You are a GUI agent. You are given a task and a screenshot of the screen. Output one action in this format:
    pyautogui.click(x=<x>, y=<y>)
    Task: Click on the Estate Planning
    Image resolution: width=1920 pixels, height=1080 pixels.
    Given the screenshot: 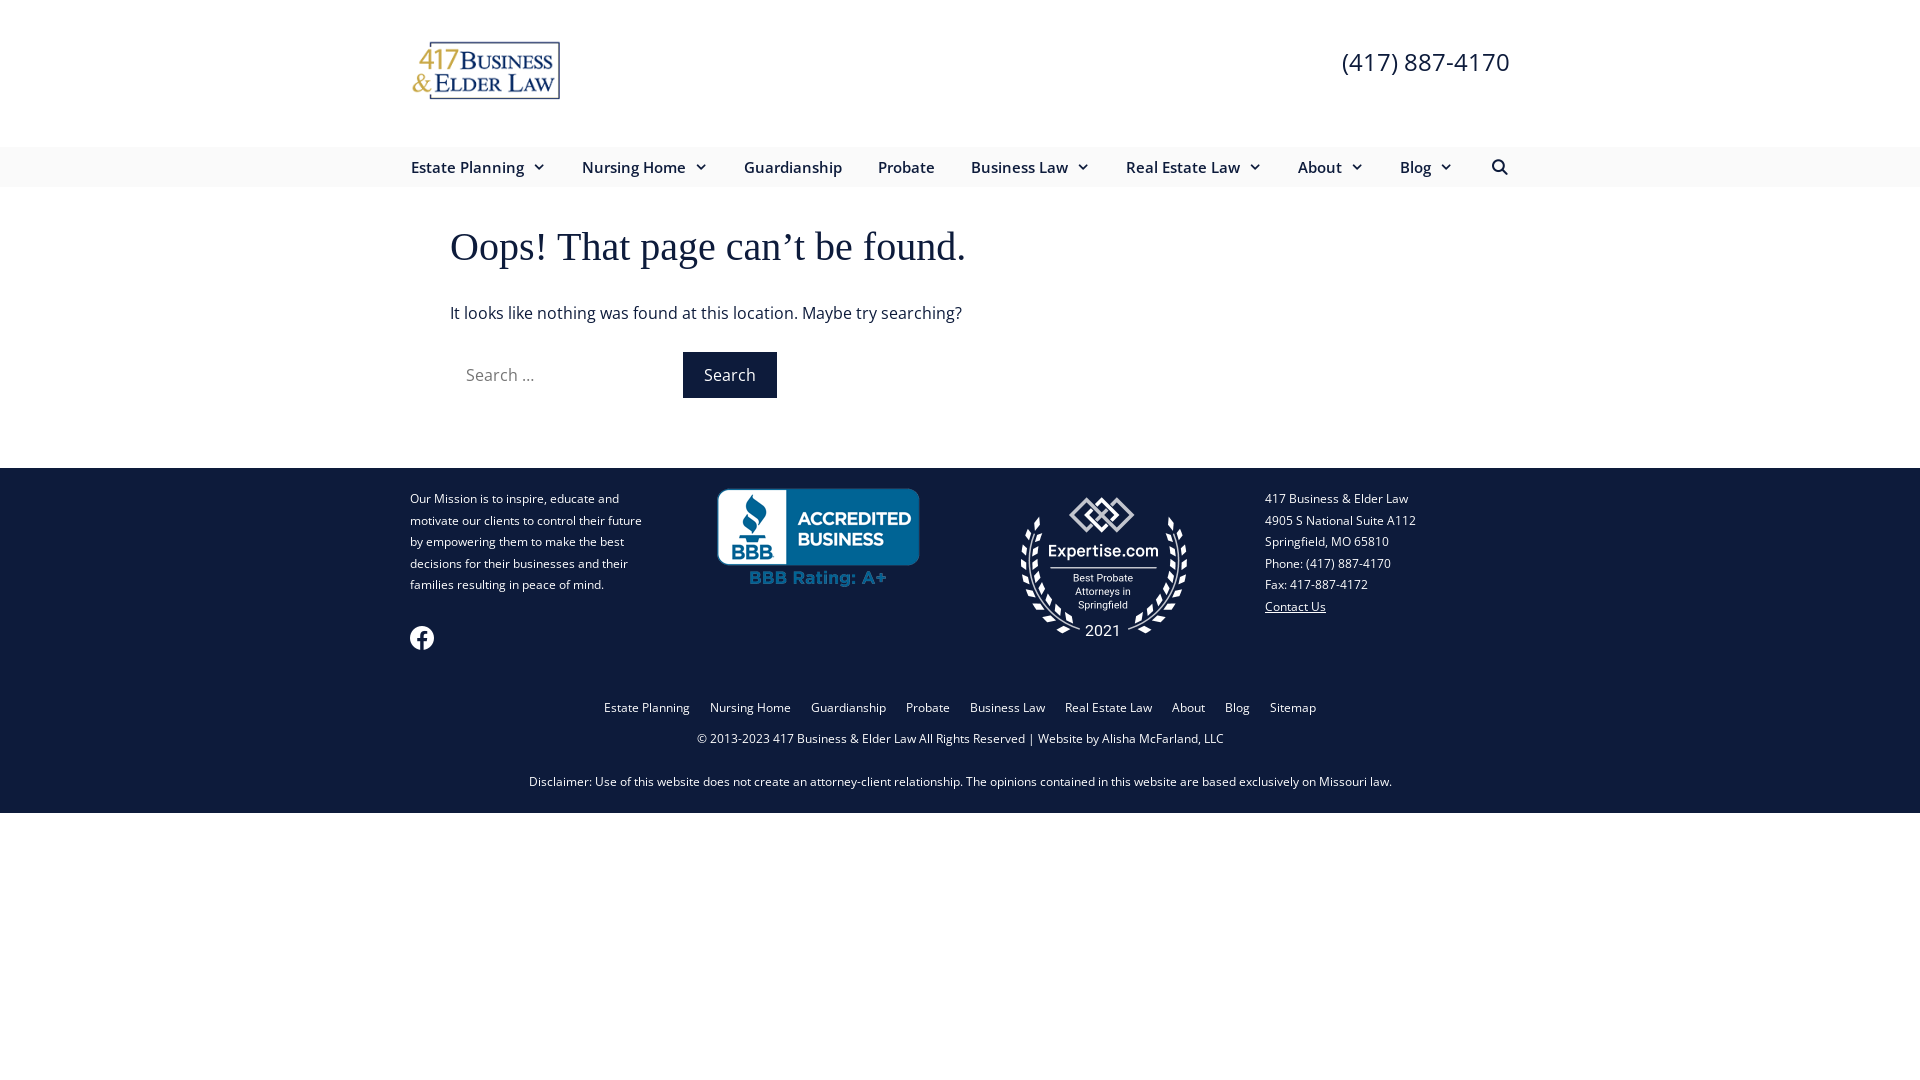 What is the action you would take?
    pyautogui.click(x=647, y=708)
    